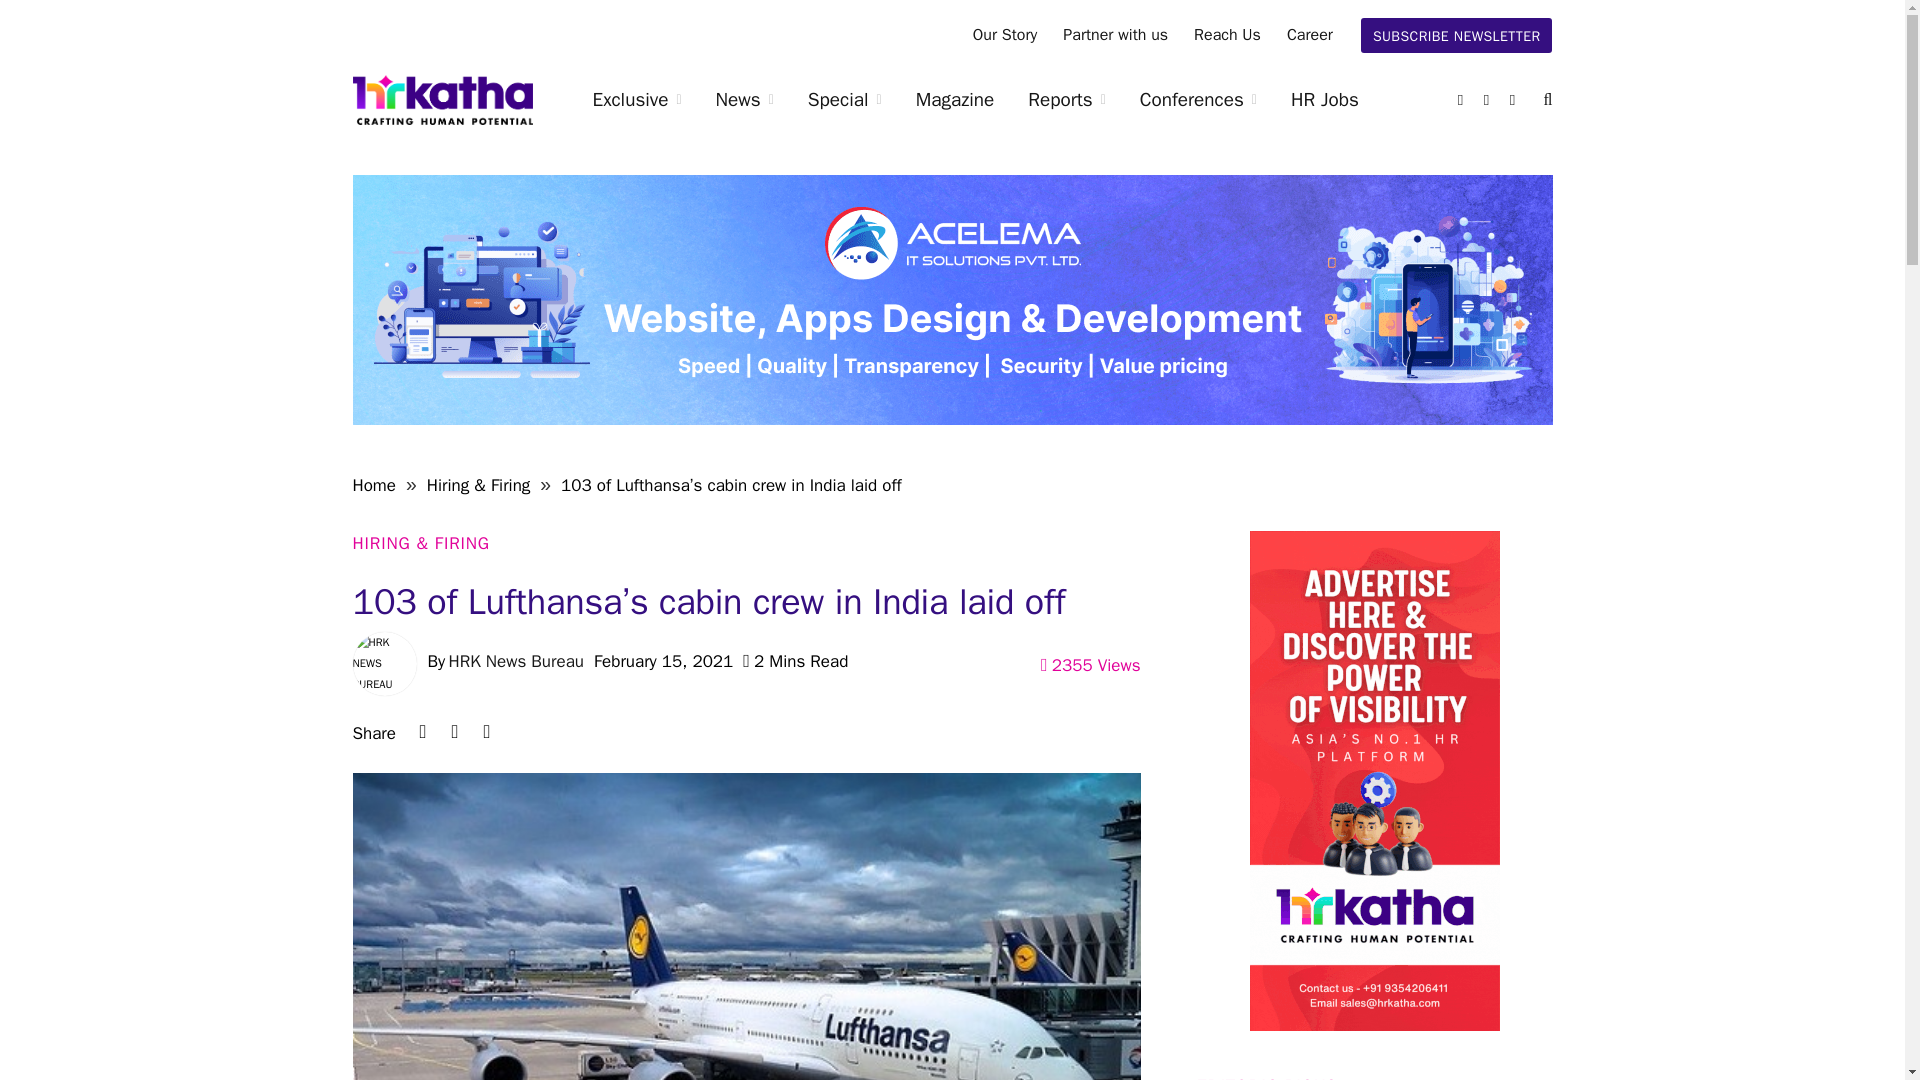 The width and height of the screenshot is (1920, 1080). I want to click on Career, so click(1310, 35).